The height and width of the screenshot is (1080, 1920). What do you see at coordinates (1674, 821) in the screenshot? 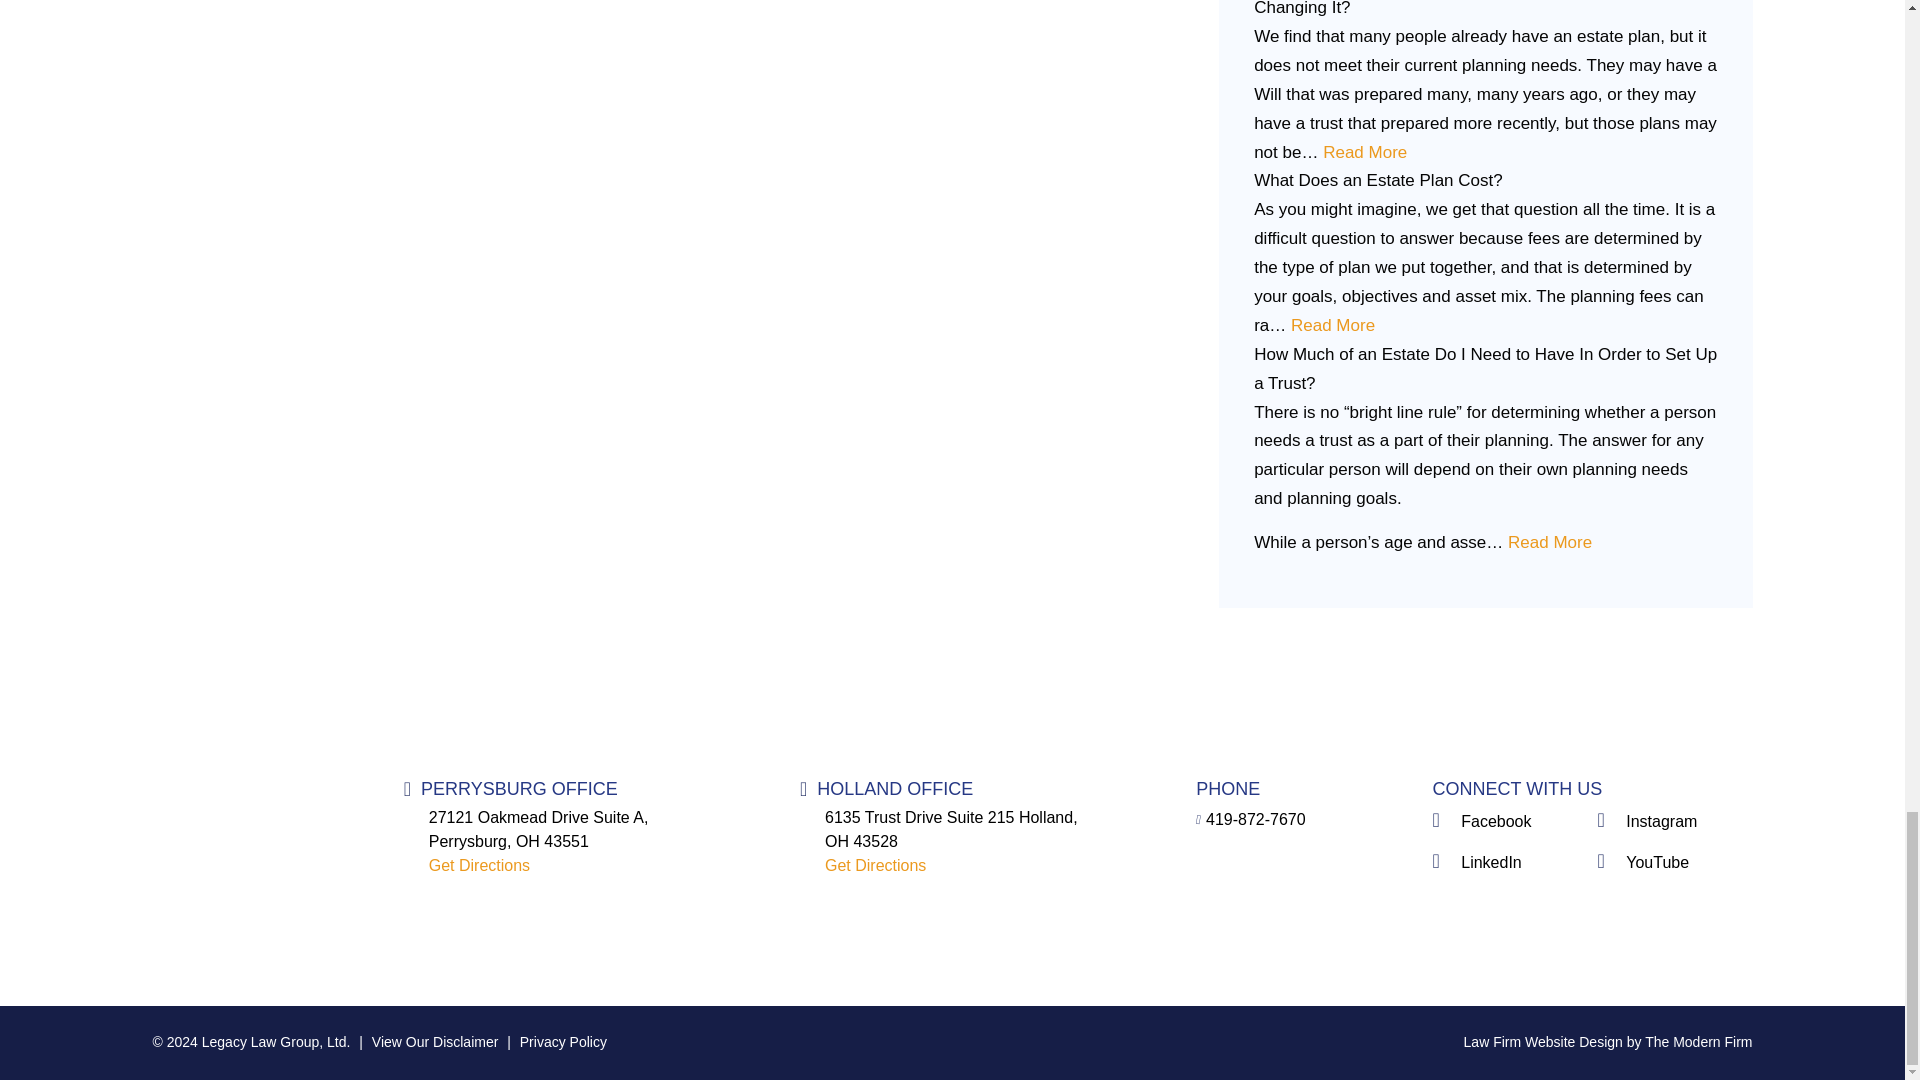
I see `View Legacy Law Group, Ltd.'s Instagram Page` at bounding box center [1674, 821].